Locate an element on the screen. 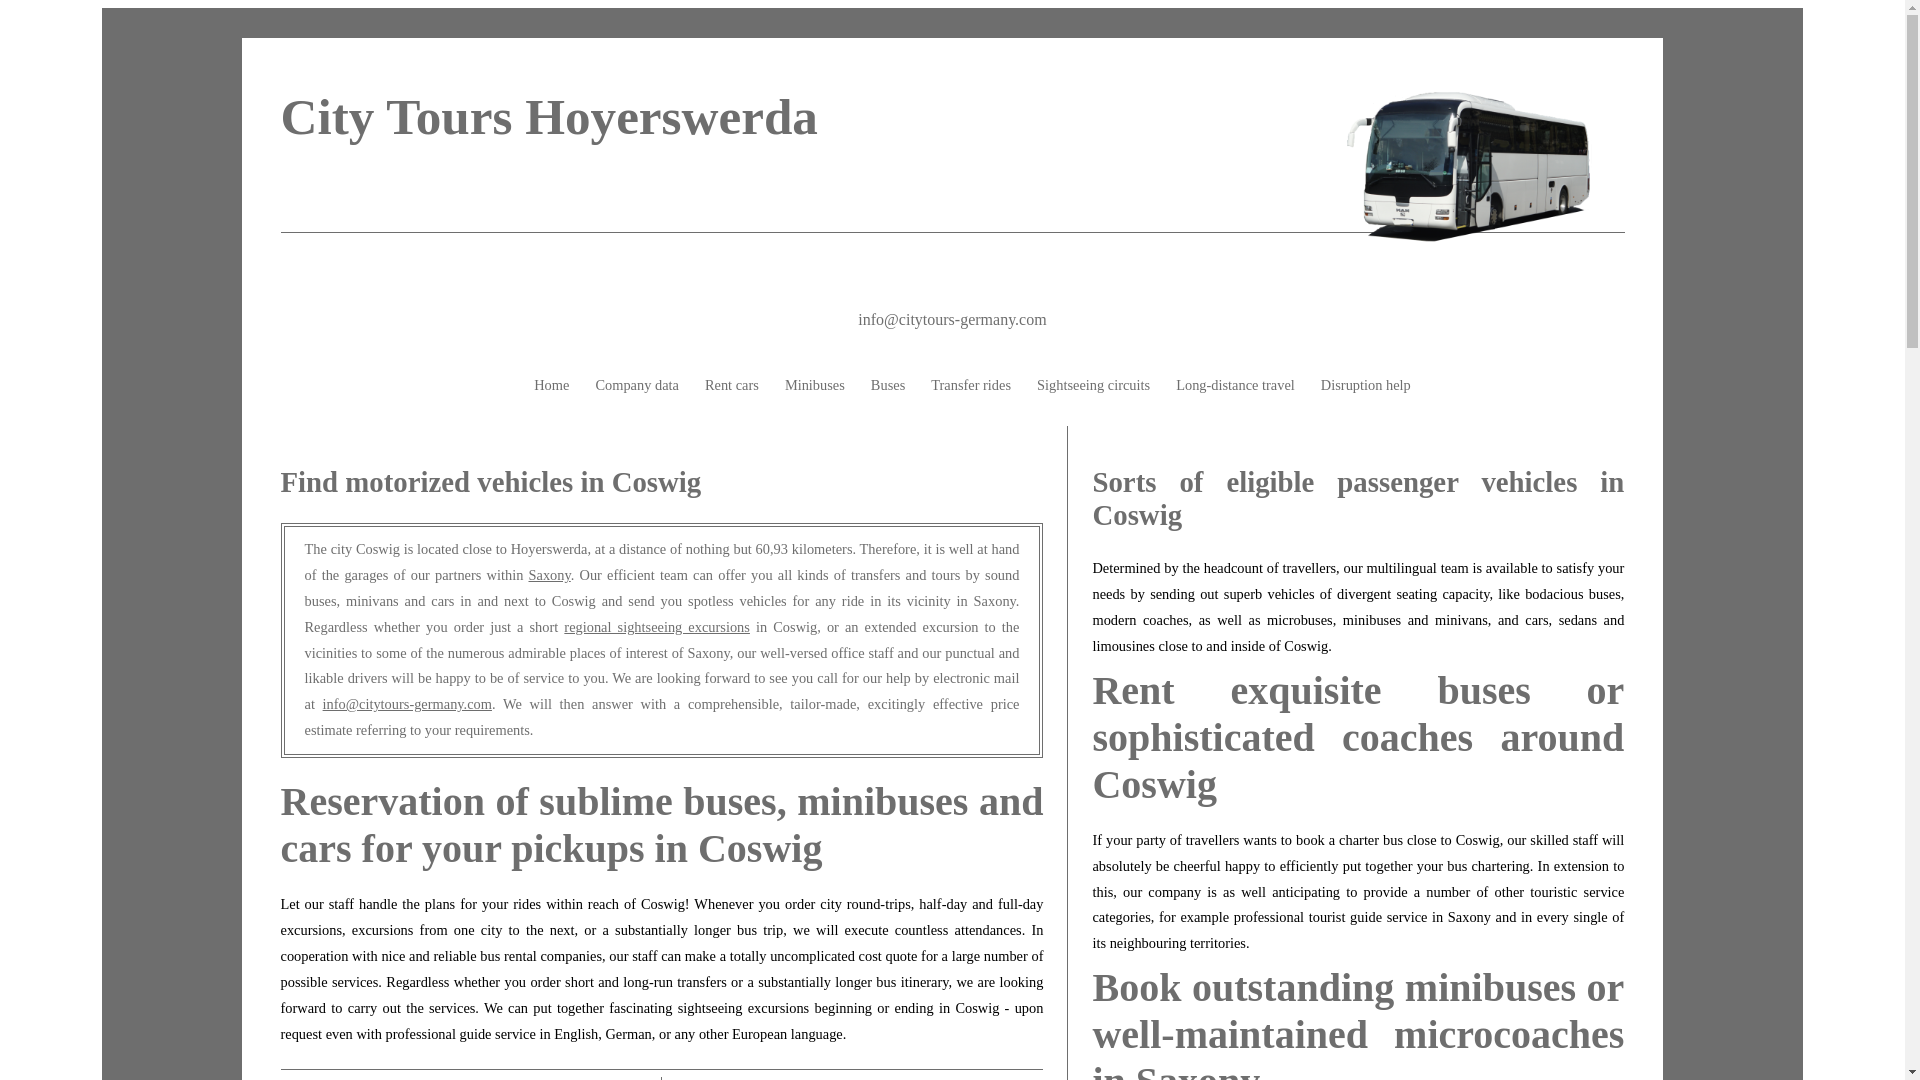 The height and width of the screenshot is (1080, 1920). Private cars in Hoyerswerda is located at coordinates (732, 386).